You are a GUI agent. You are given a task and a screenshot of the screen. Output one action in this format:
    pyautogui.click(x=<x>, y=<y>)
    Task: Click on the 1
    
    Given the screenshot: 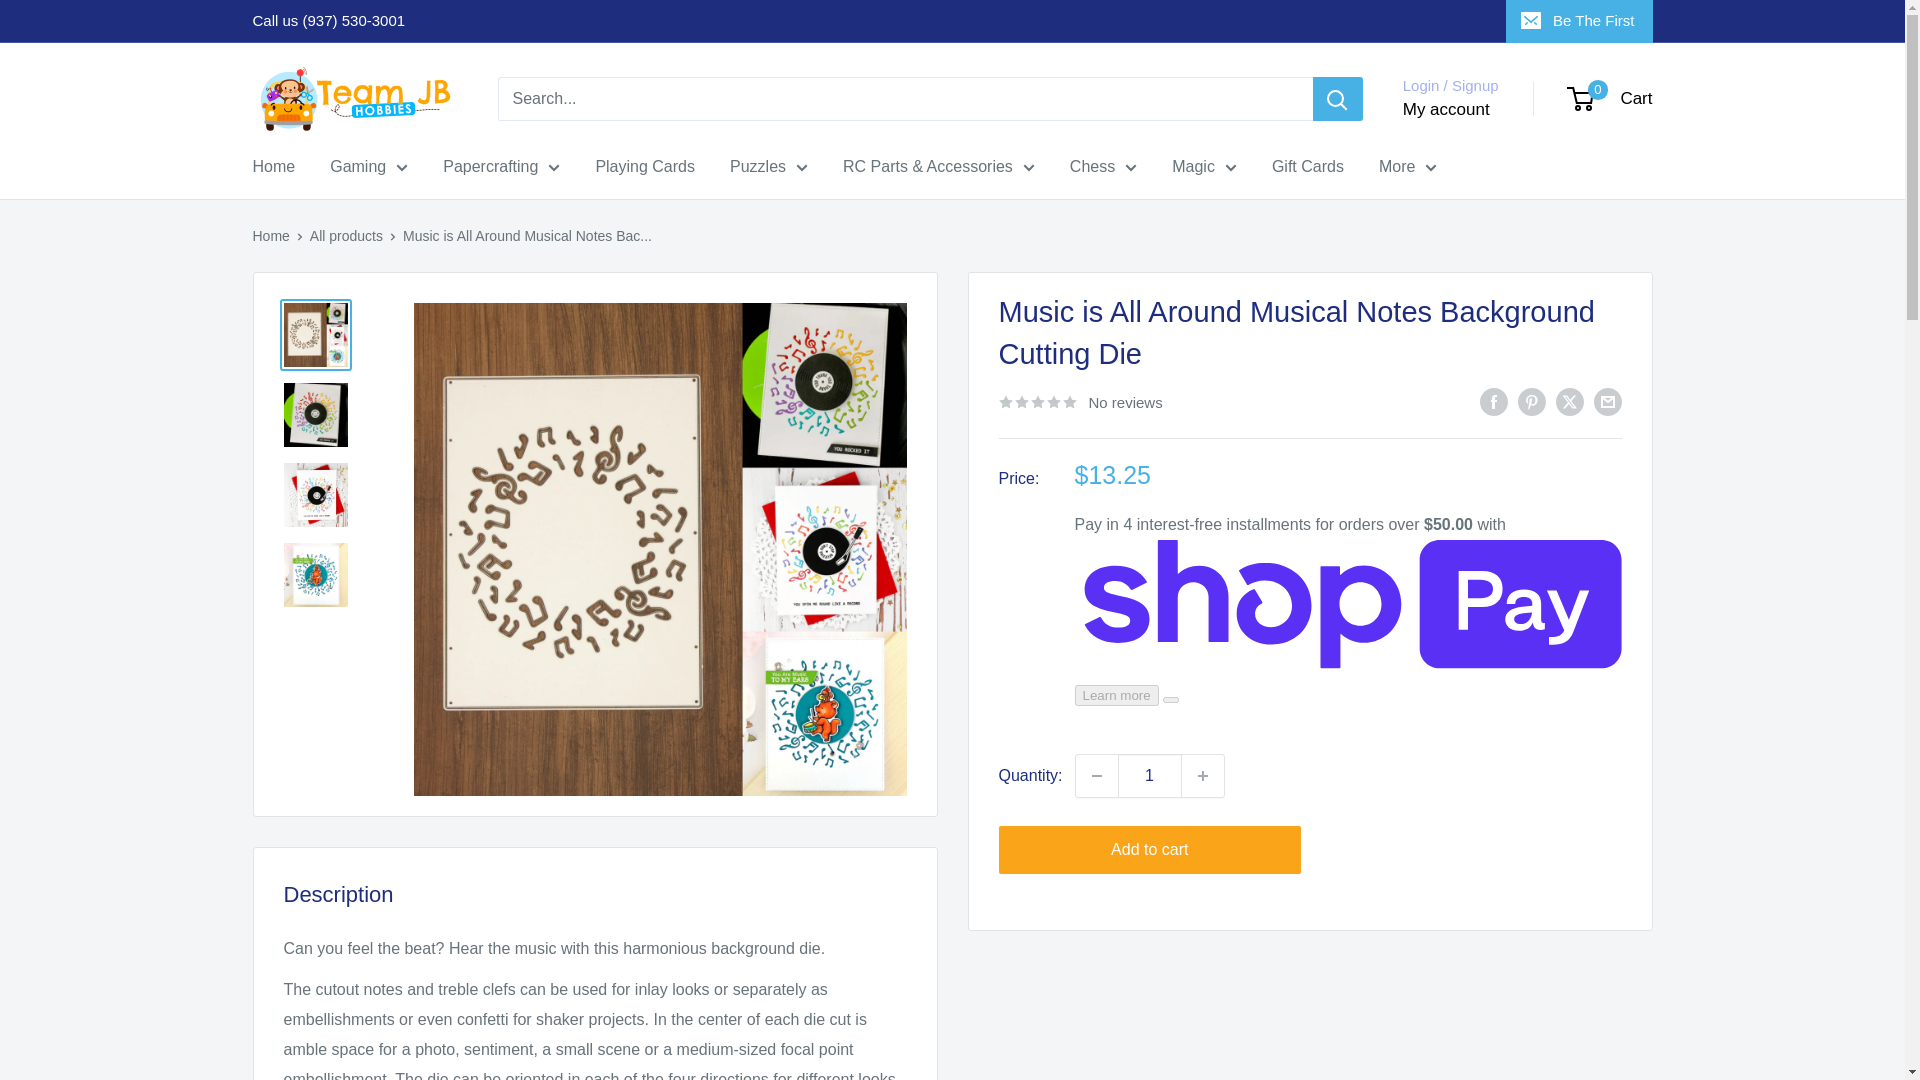 What is the action you would take?
    pyautogui.click(x=1150, y=776)
    